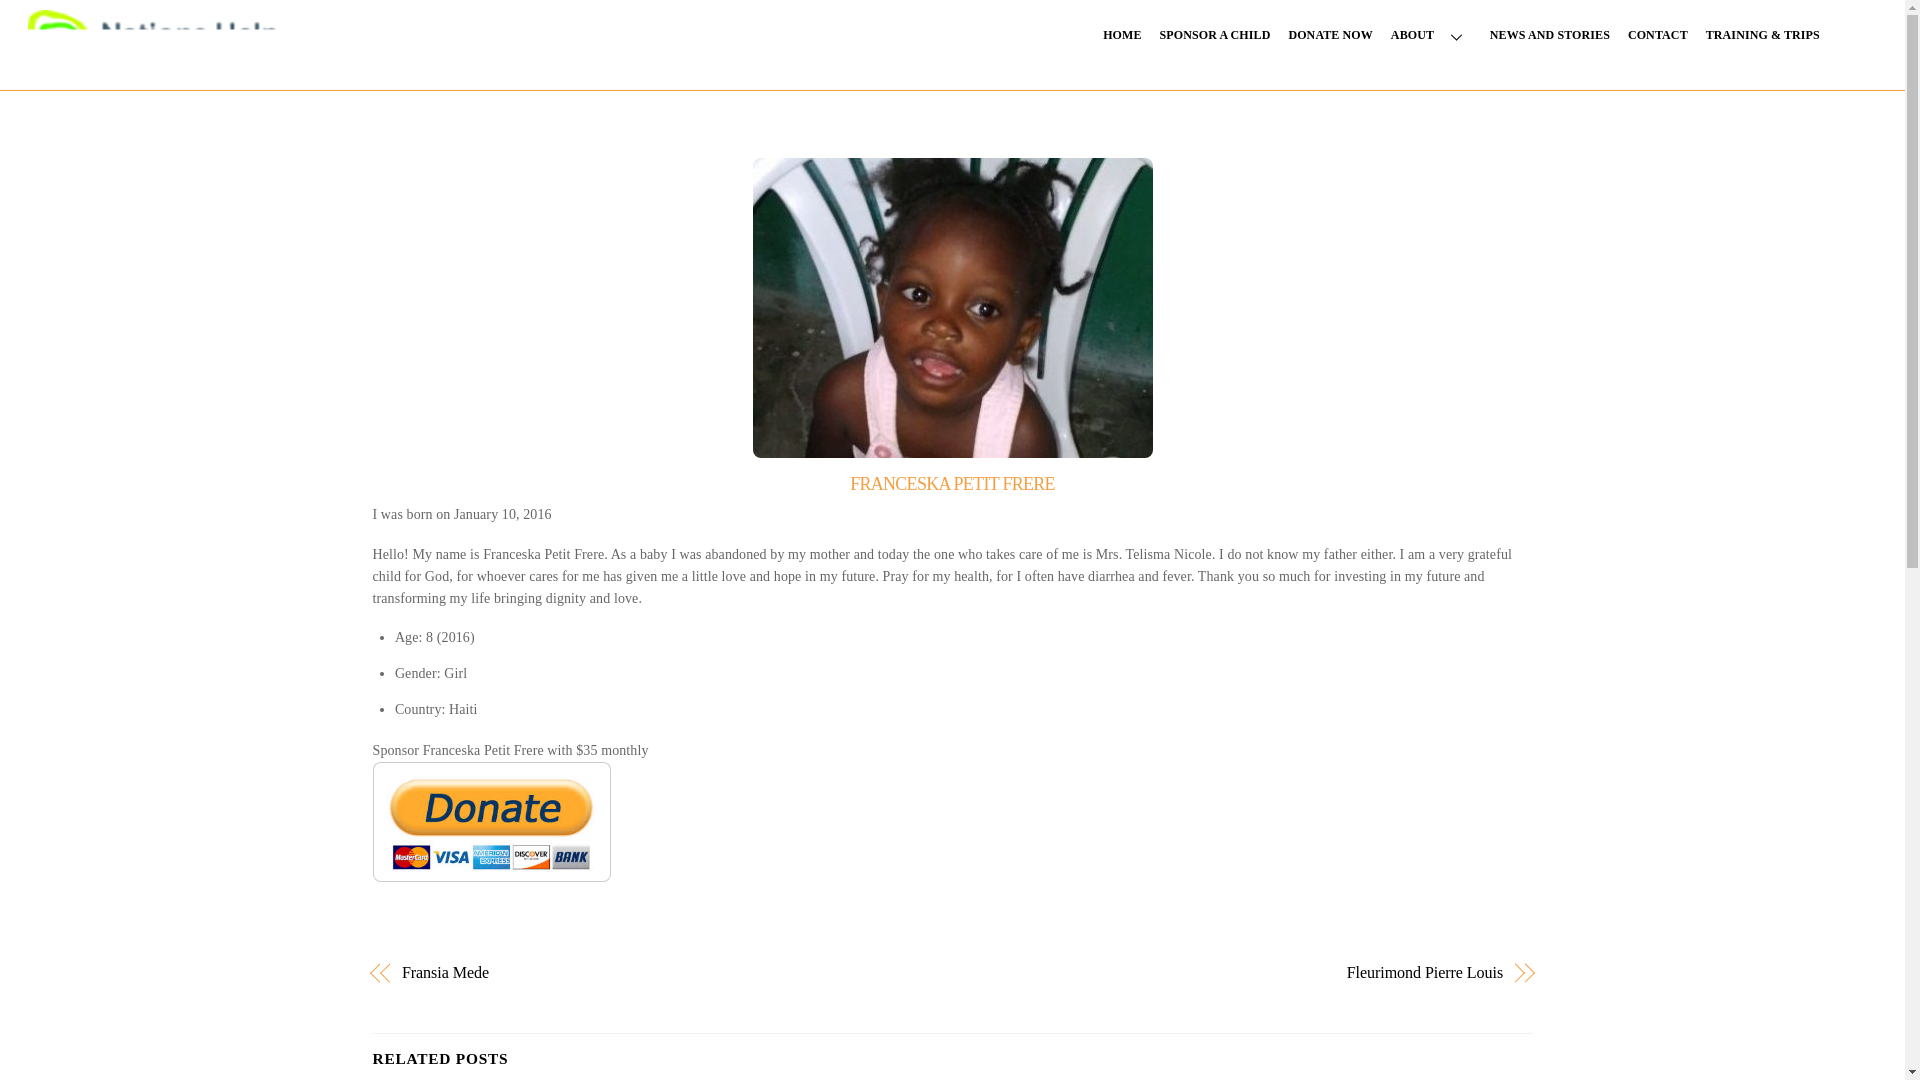 The height and width of the screenshot is (1080, 1920). I want to click on ABOUT, so click(1431, 36).